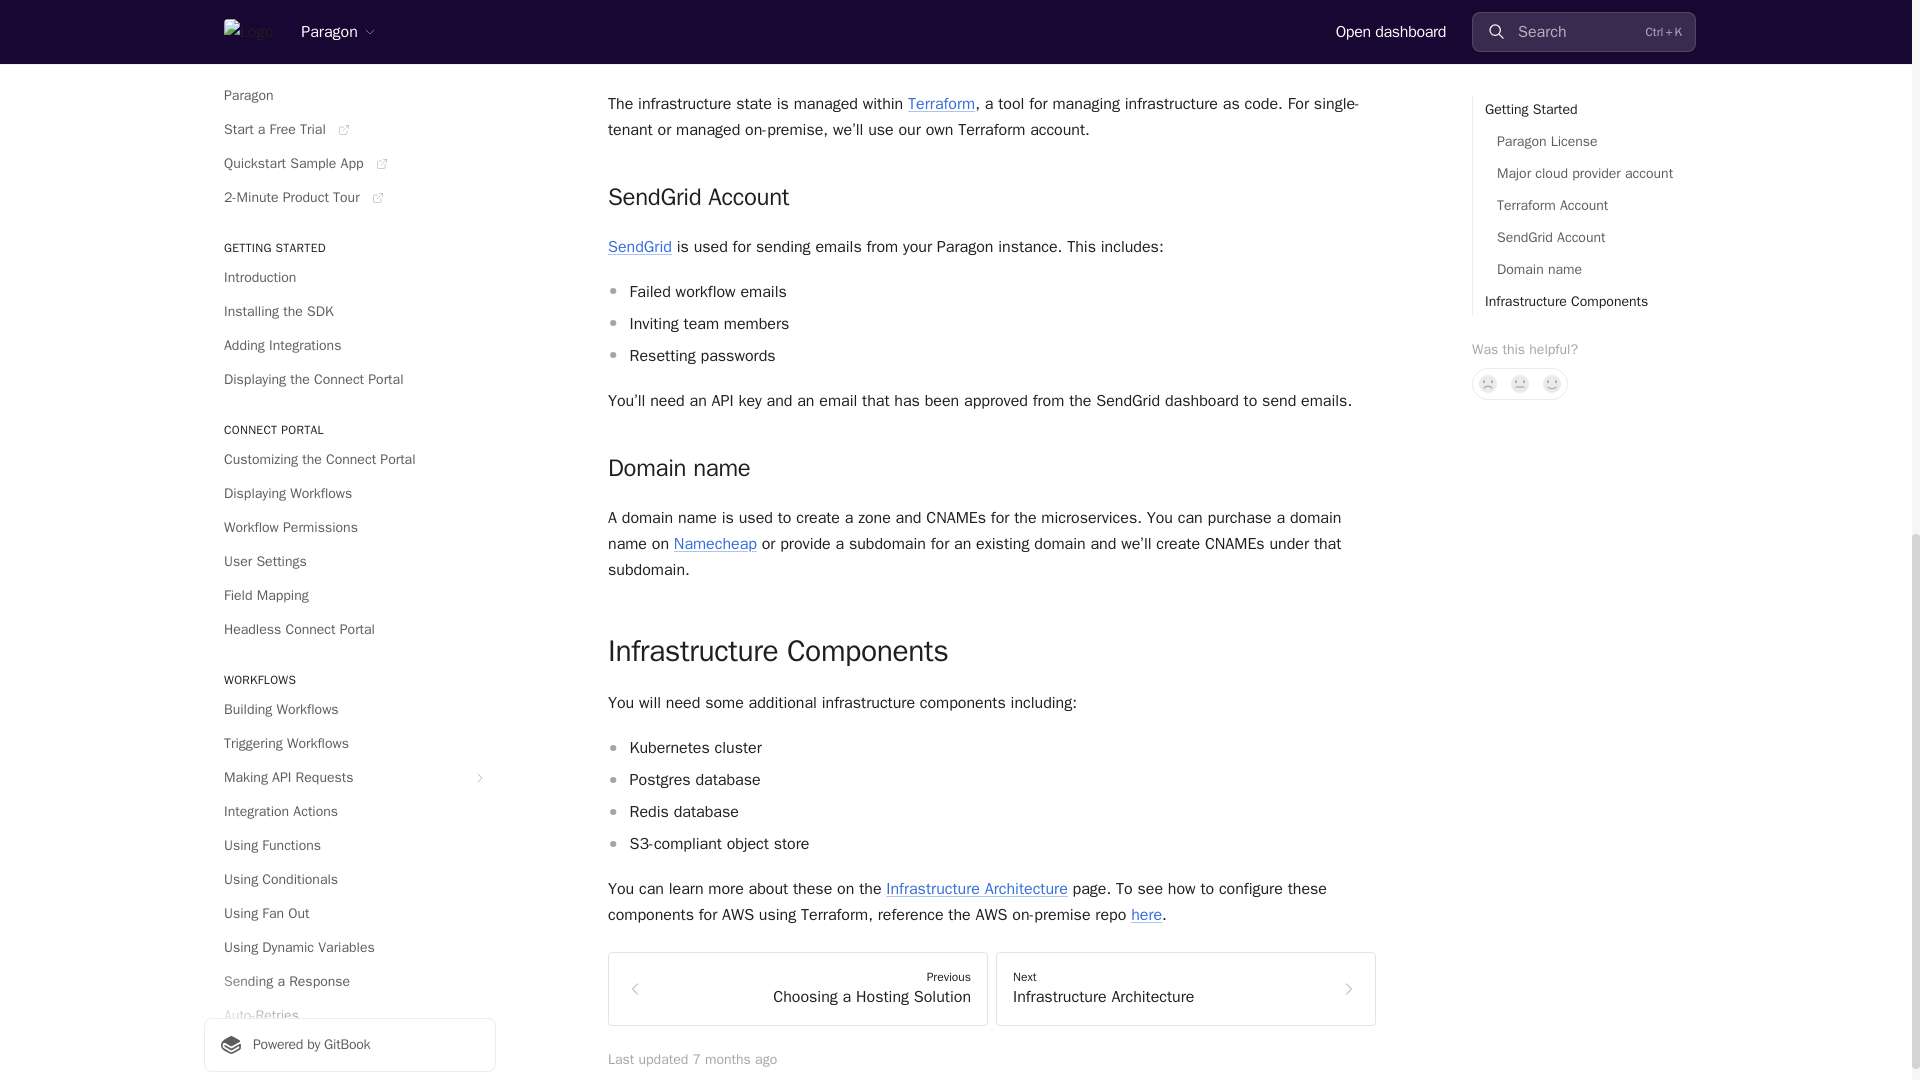 This screenshot has width=1920, height=1080. What do you see at coordinates (349, 152) in the screenshot?
I see `Managing Connected Users` at bounding box center [349, 152].